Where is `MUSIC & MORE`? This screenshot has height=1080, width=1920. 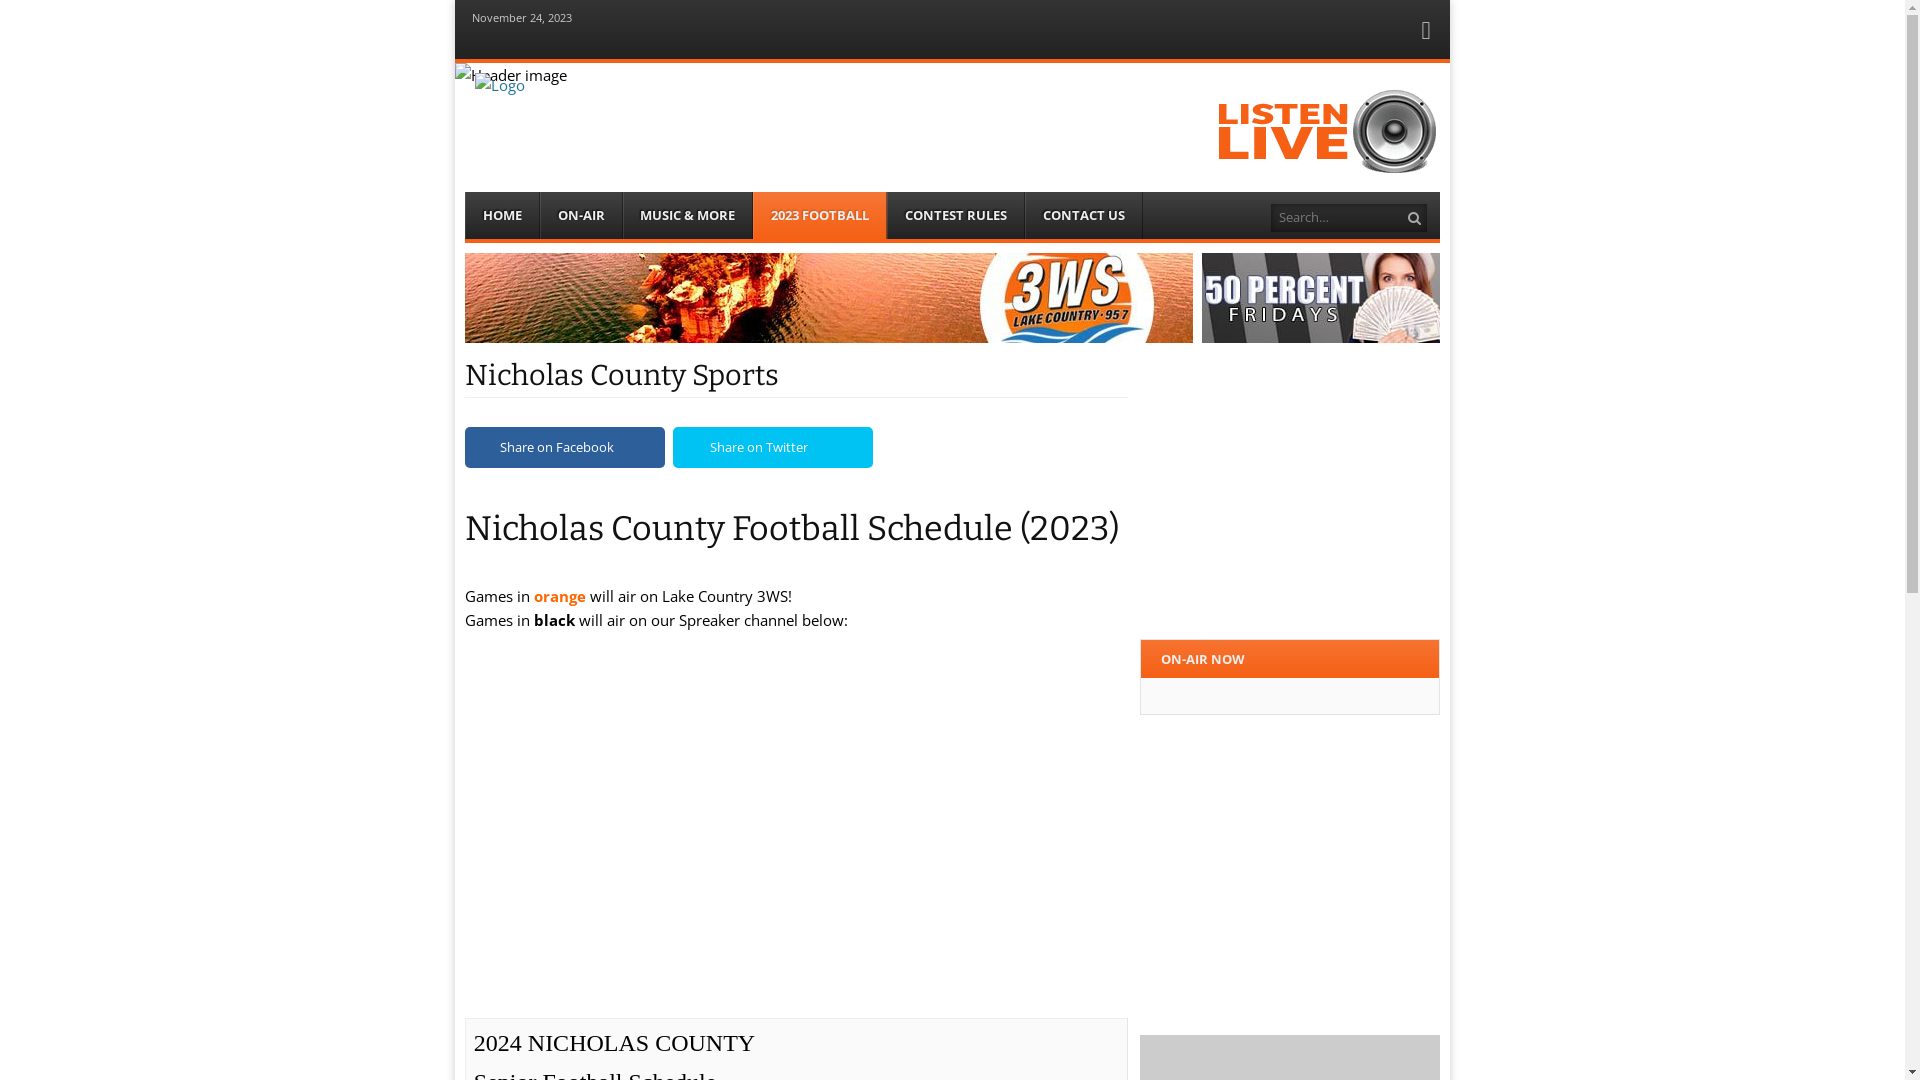 MUSIC & MORE is located at coordinates (688, 216).